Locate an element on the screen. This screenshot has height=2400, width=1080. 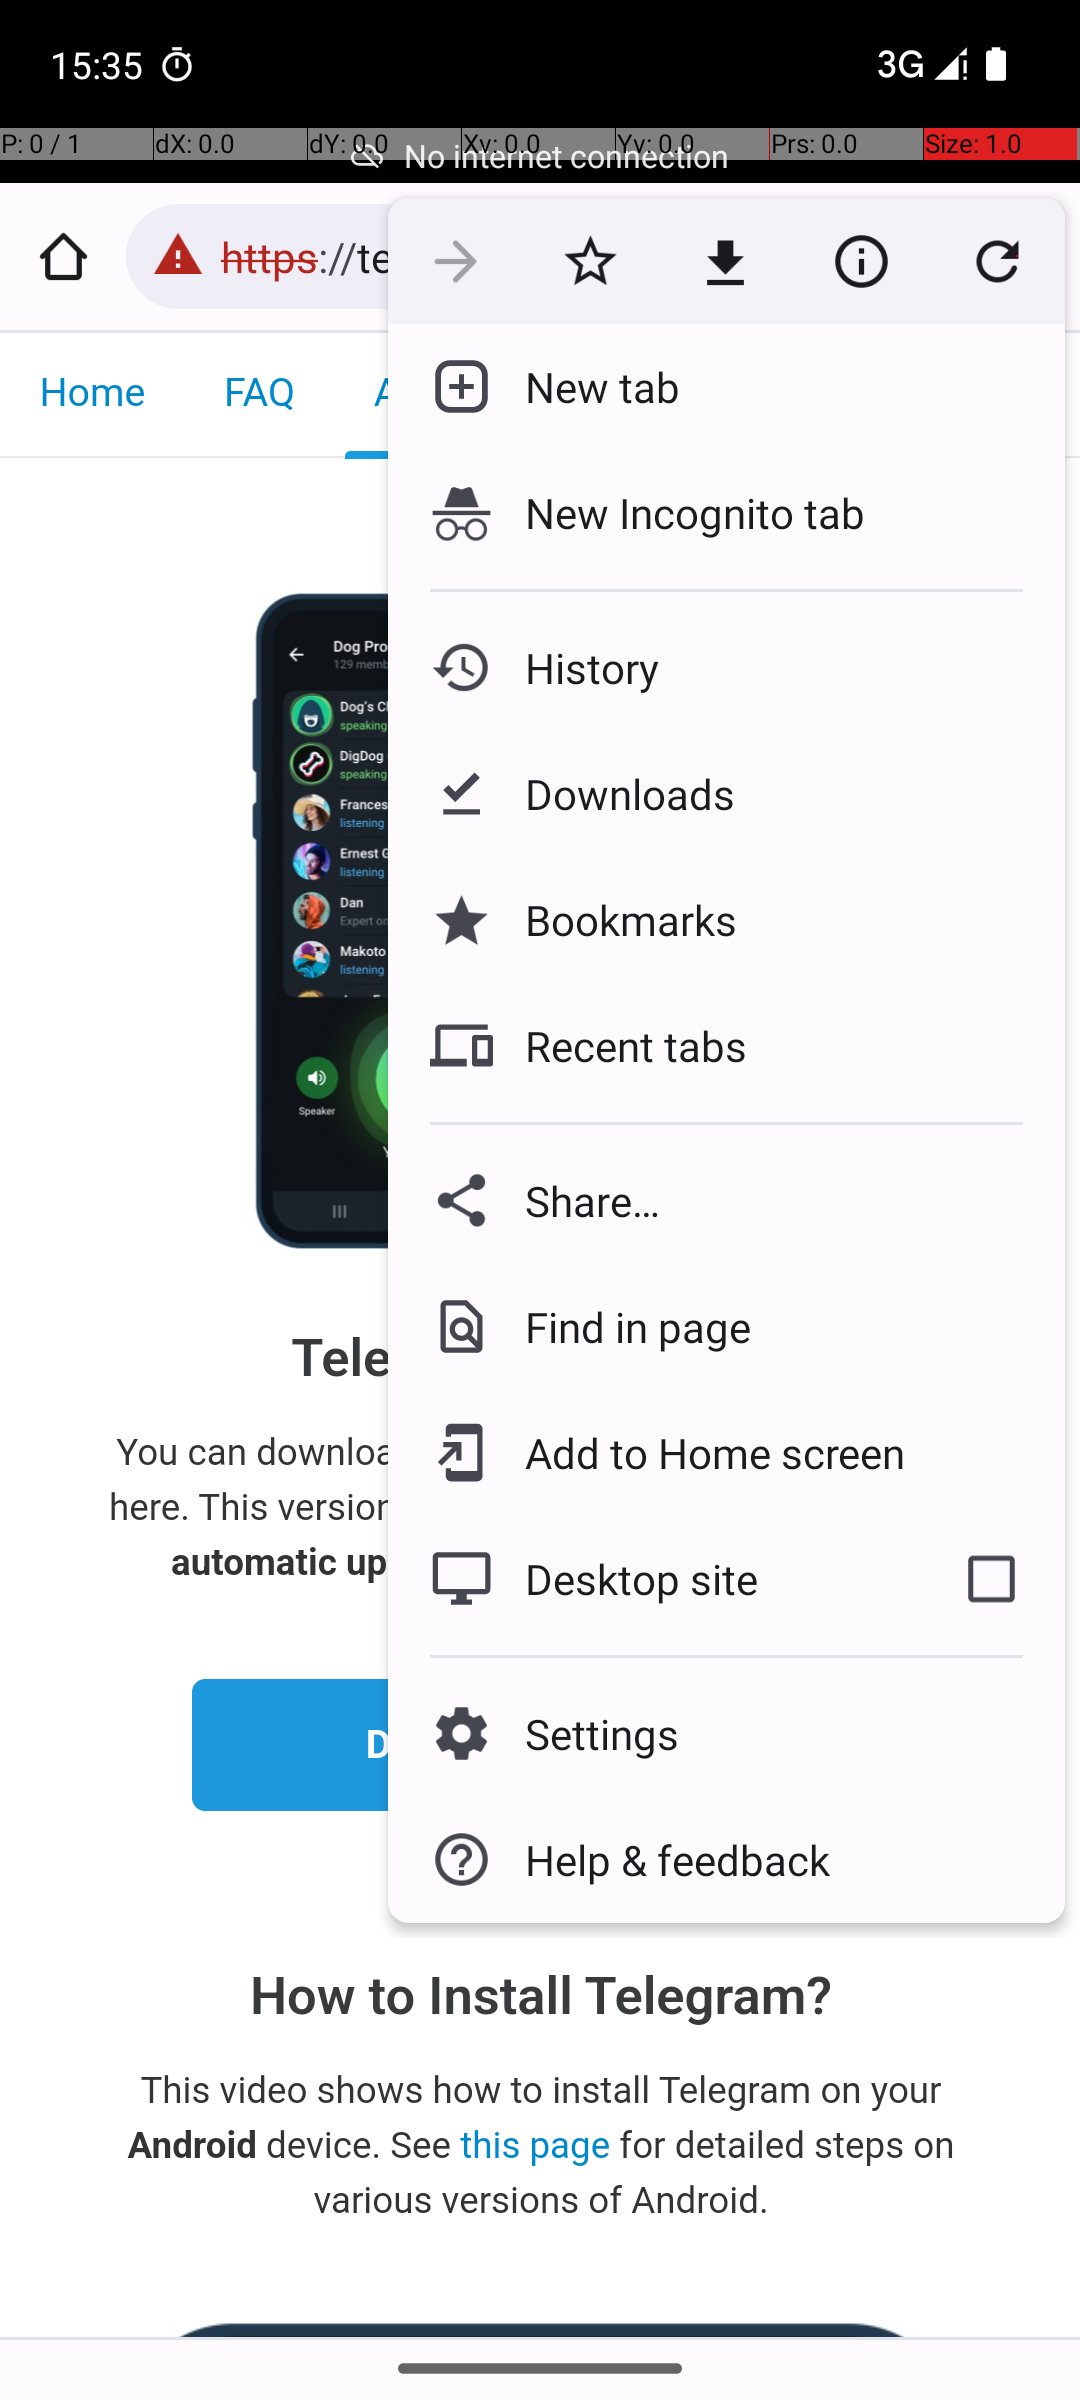
Page info is located at coordinates (861, 261).